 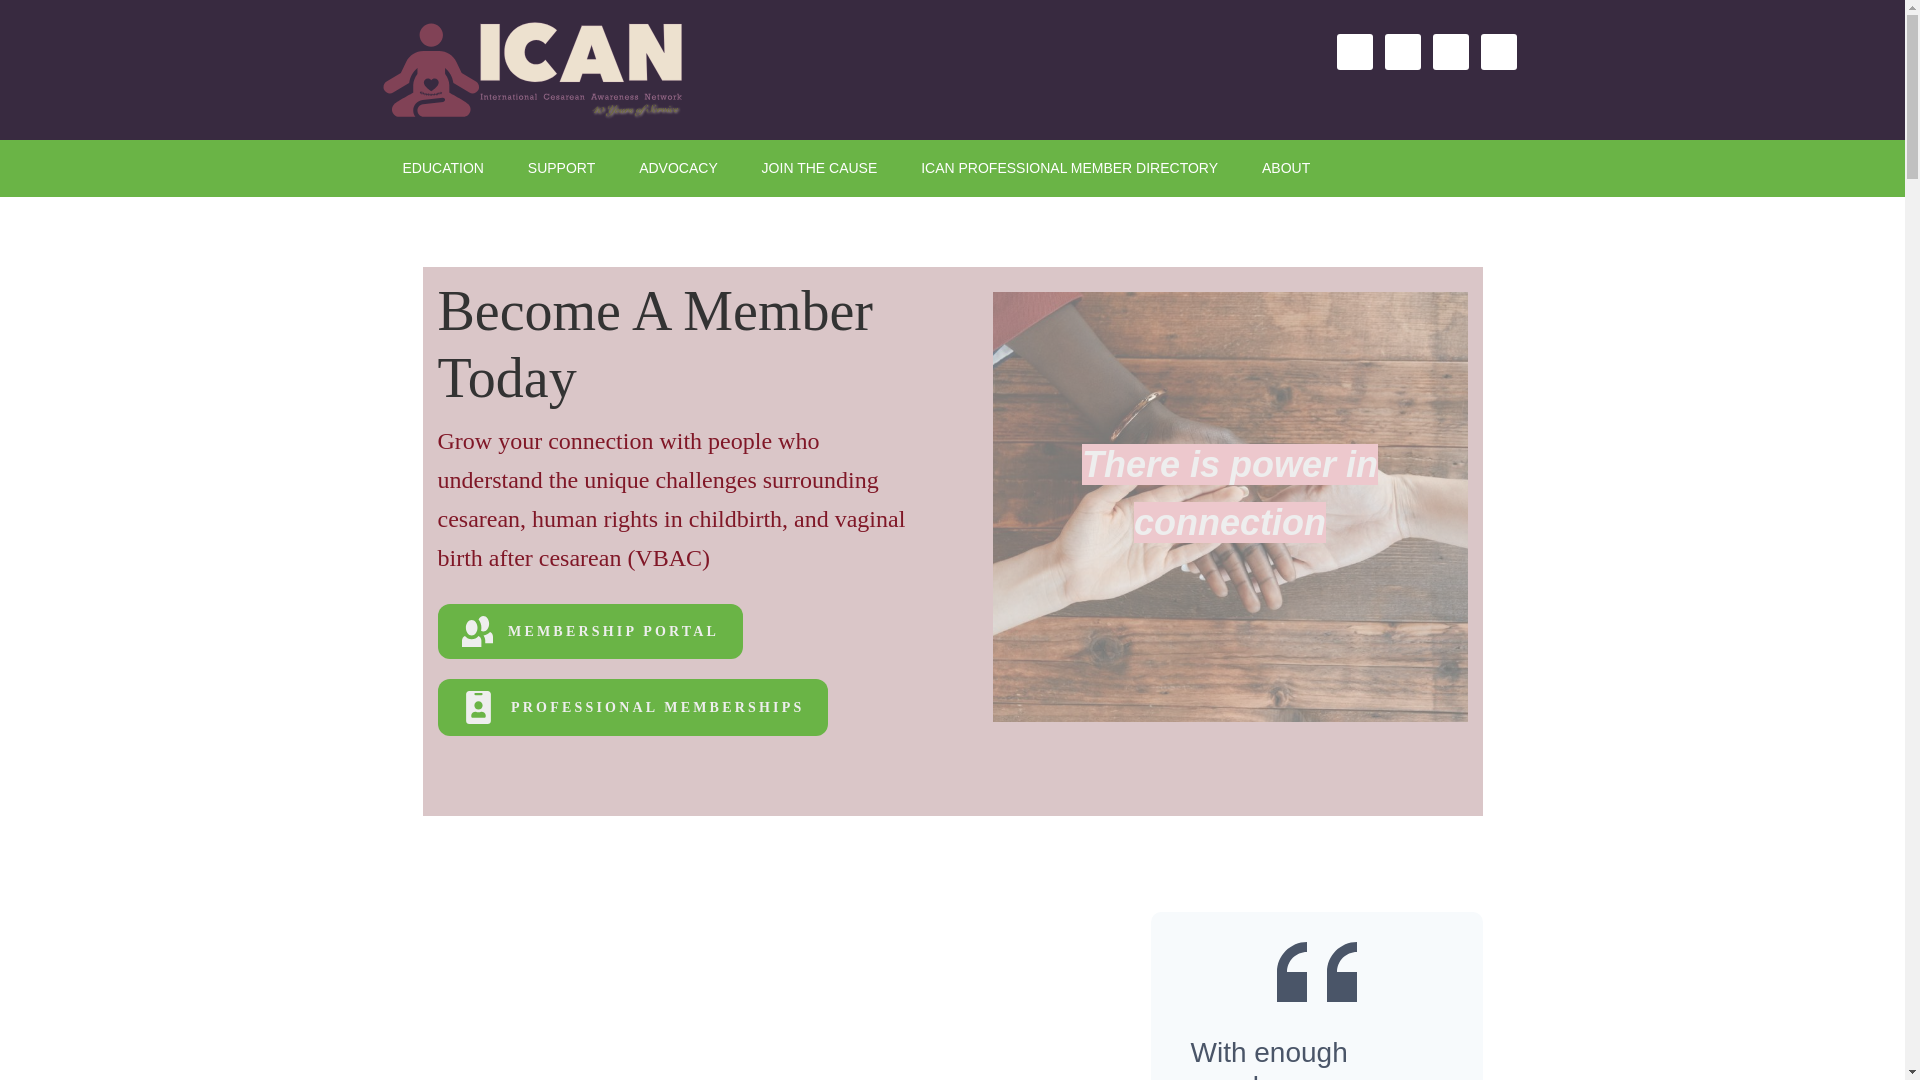 I want to click on SUPPORT, so click(x=561, y=168).